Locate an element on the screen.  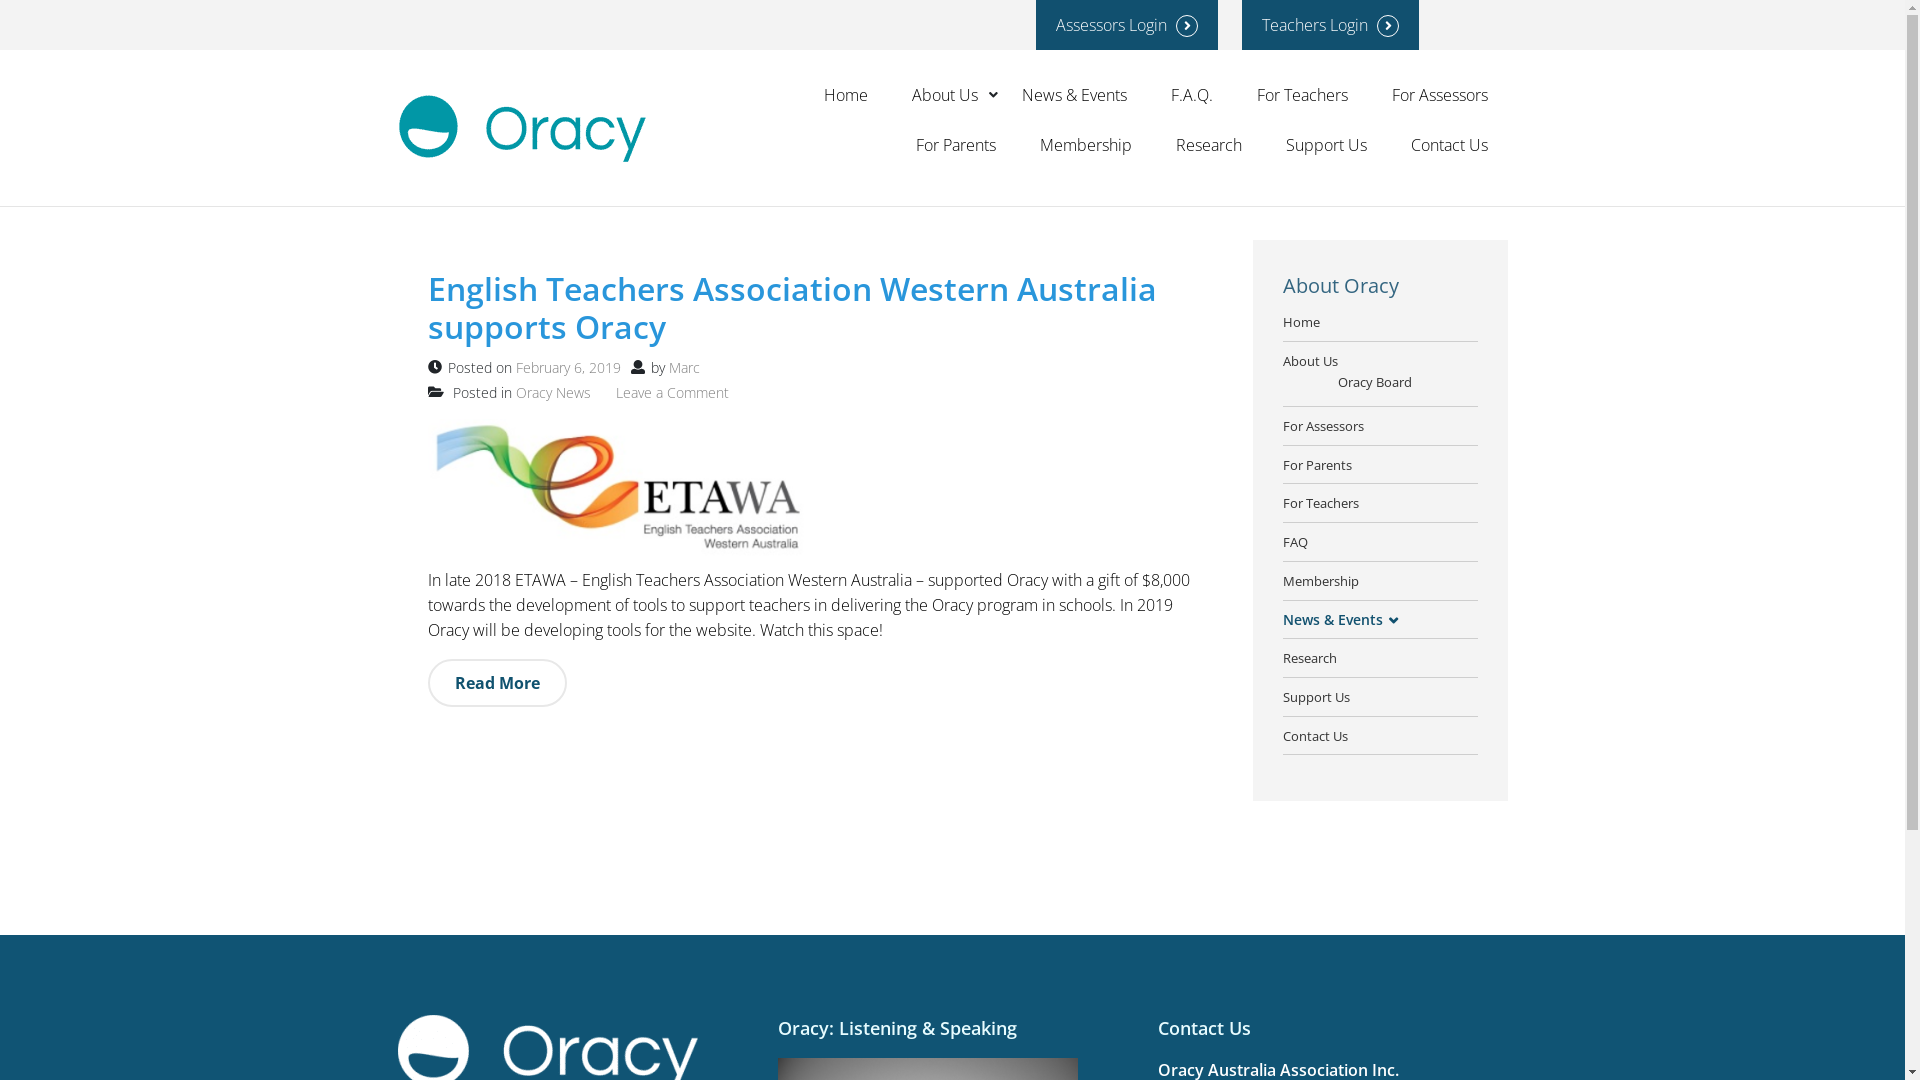
For Teachers is located at coordinates (1302, 95).